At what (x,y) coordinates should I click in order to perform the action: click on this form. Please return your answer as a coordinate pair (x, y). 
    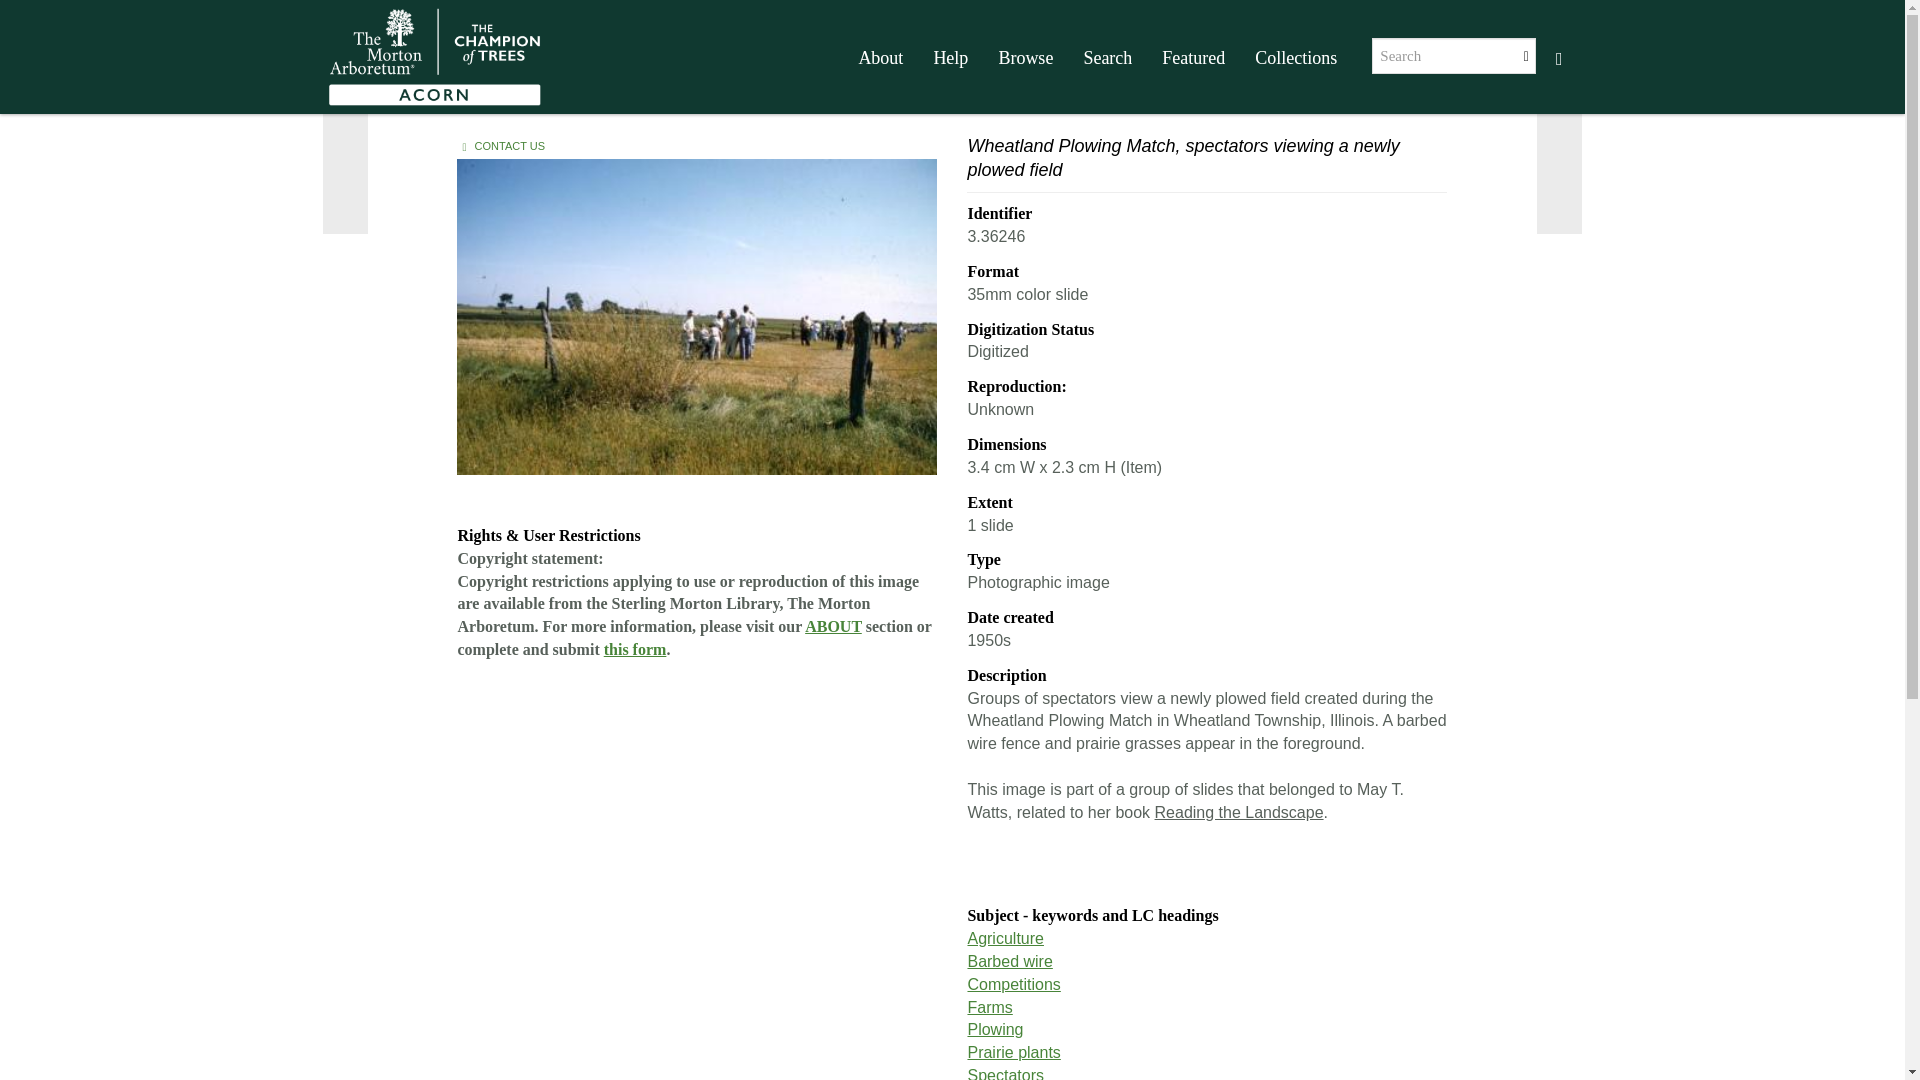
    Looking at the image, I should click on (635, 649).